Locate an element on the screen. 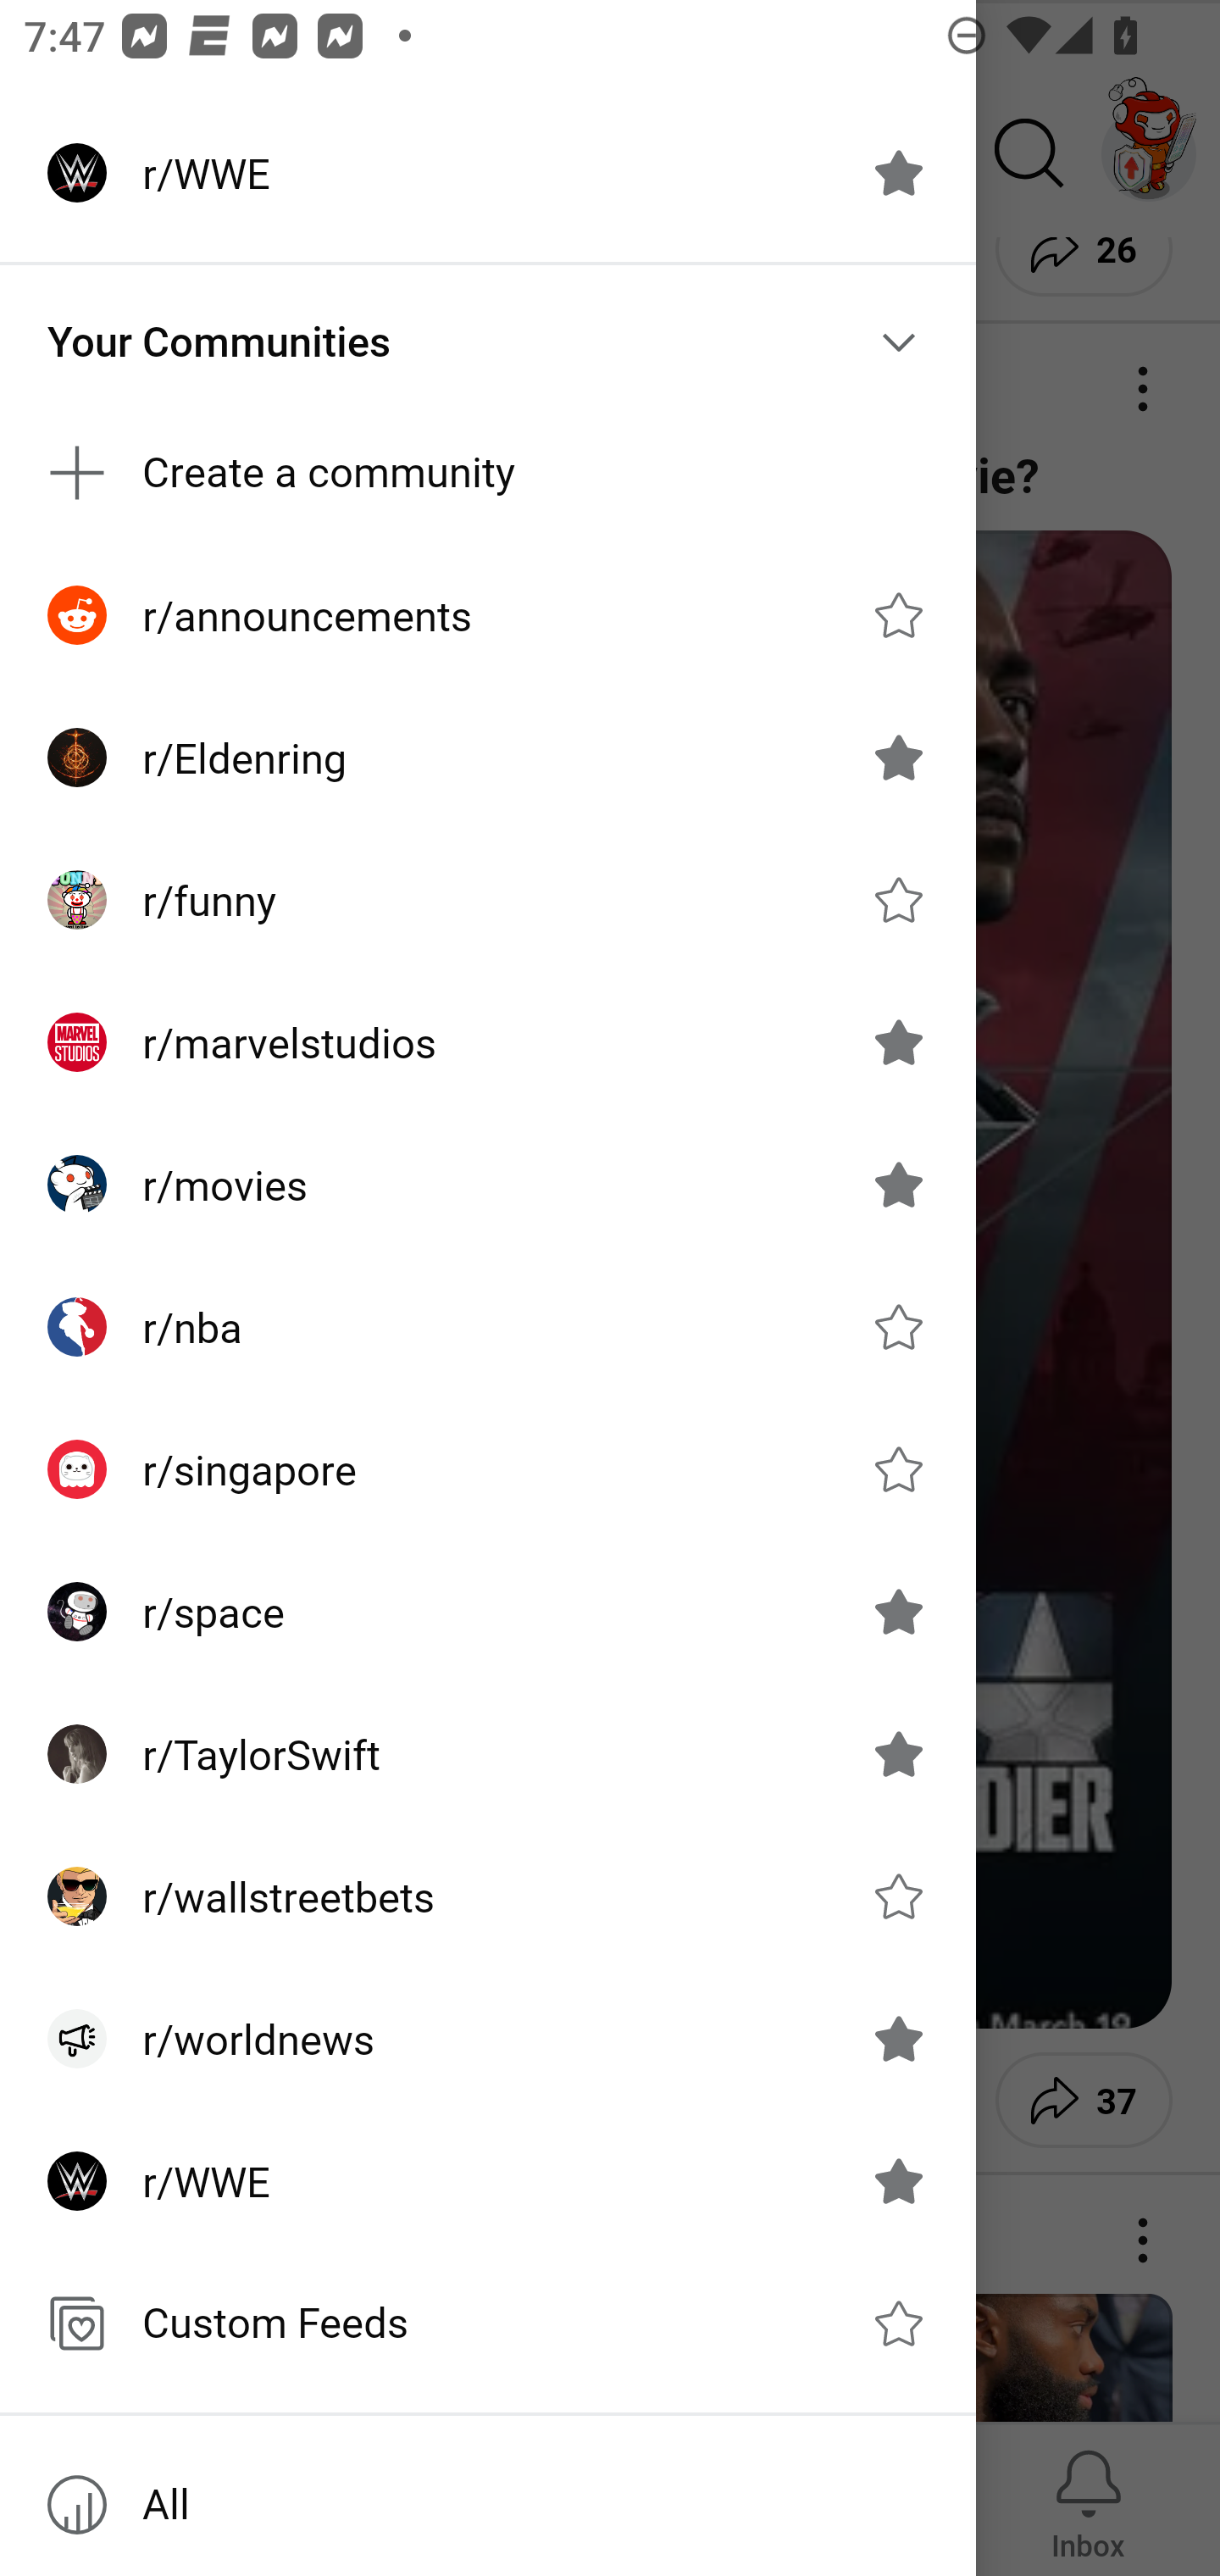  r/marvelstudios Unfavorite r/marvelstudios is located at coordinates (488, 1042).